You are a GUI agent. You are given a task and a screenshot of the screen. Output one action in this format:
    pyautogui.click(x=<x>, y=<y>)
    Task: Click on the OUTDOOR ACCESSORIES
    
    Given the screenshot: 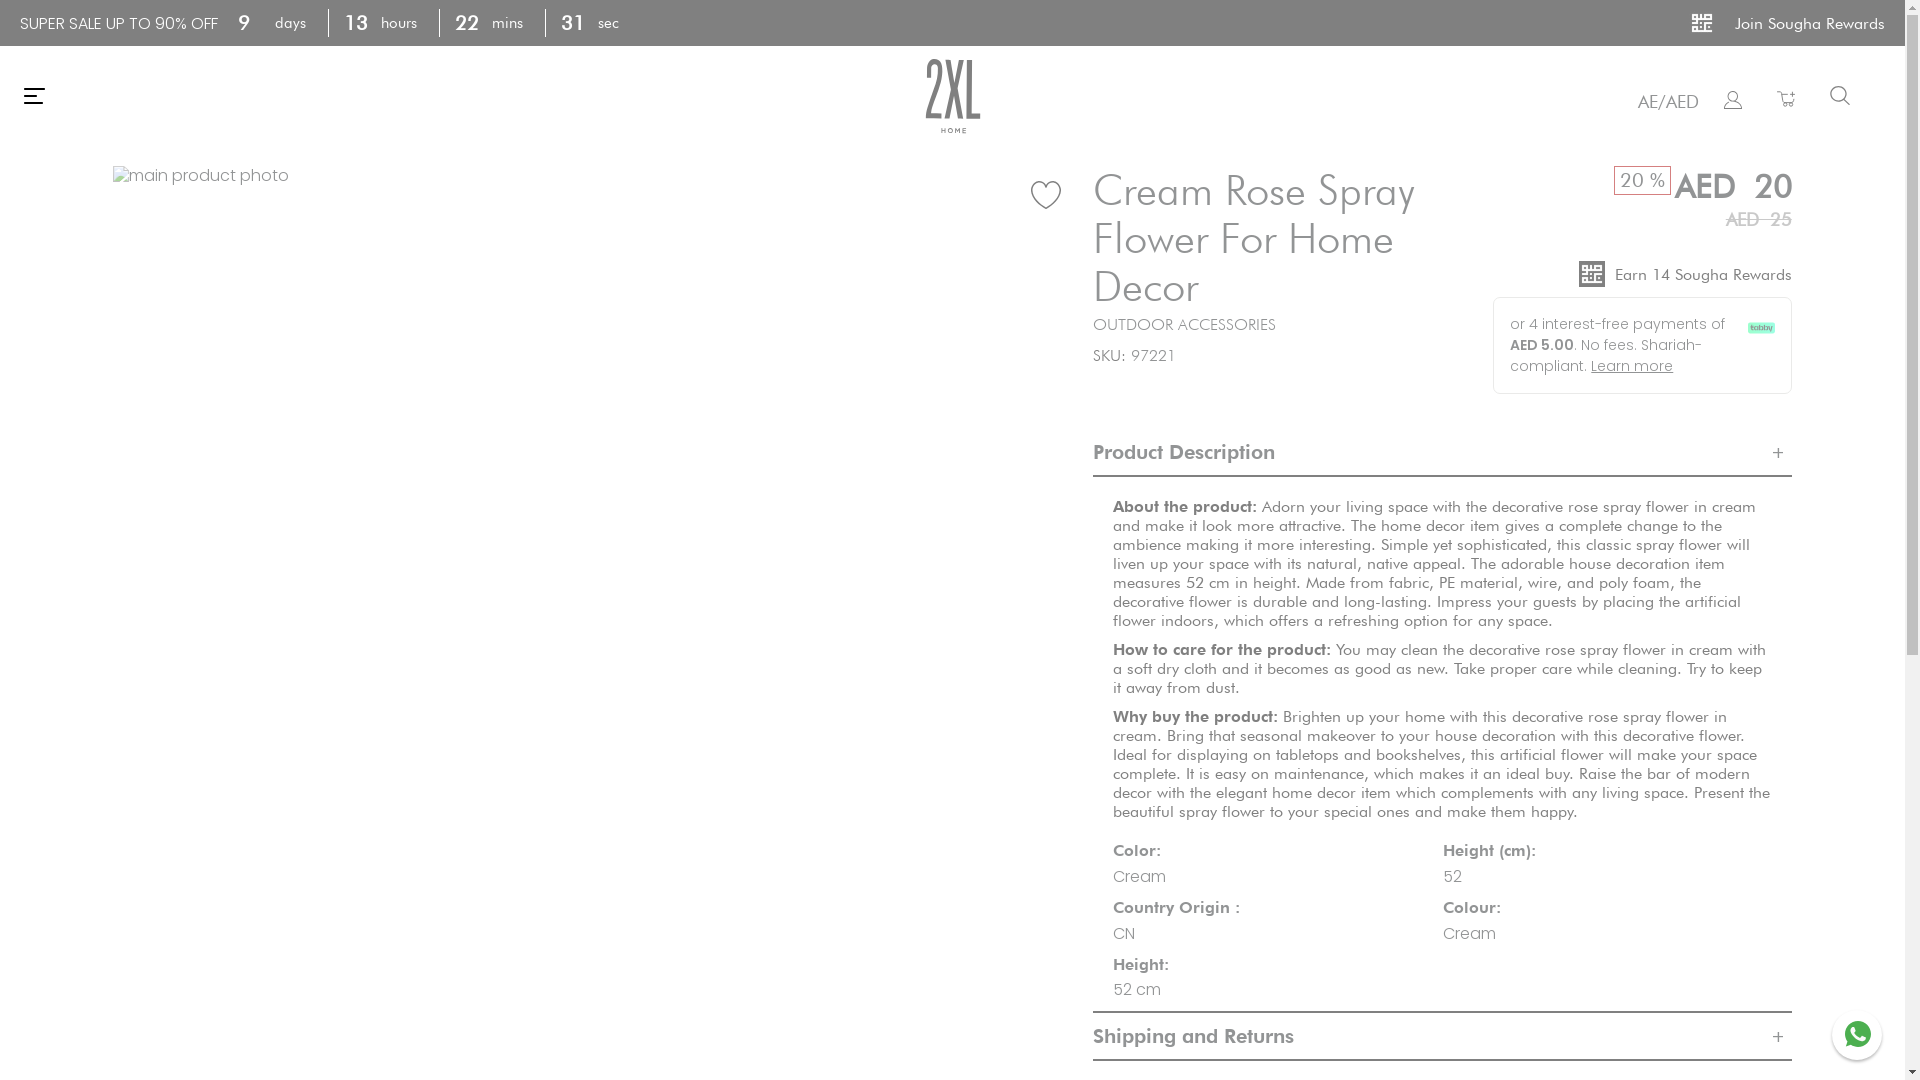 What is the action you would take?
    pyautogui.click(x=1184, y=324)
    